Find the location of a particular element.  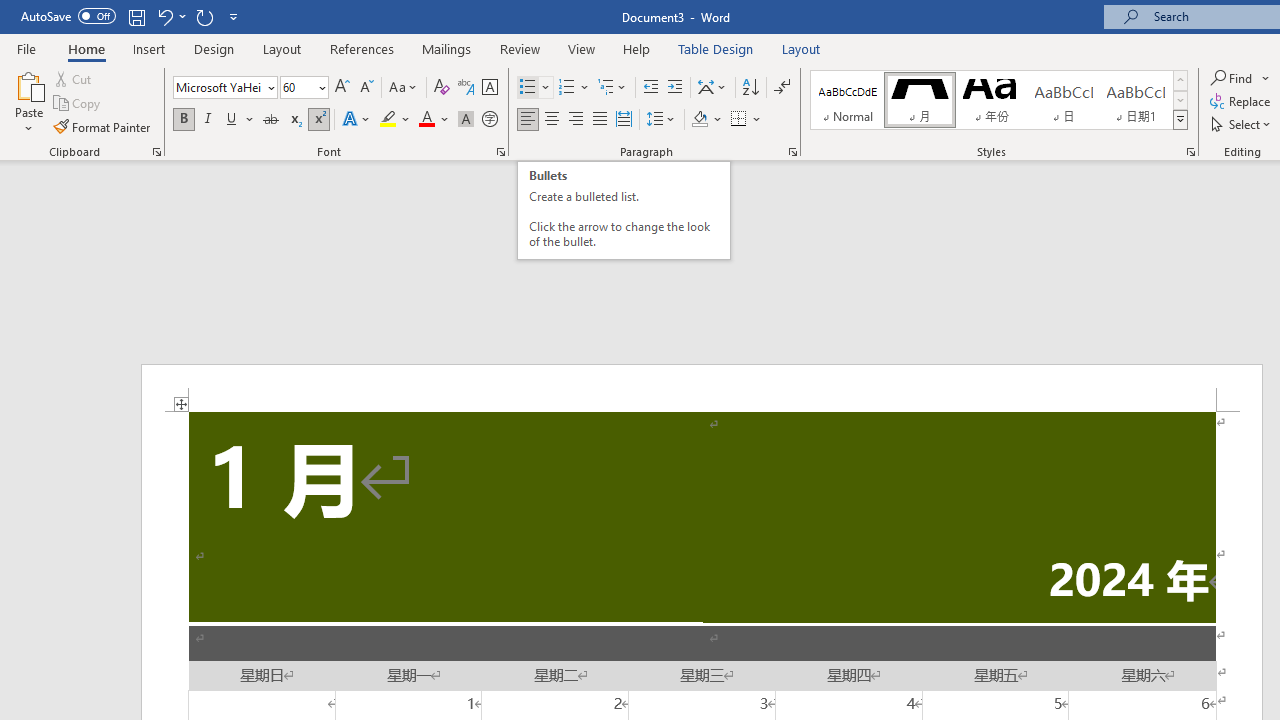

Line and Paragraph Spacing is located at coordinates (661, 120).